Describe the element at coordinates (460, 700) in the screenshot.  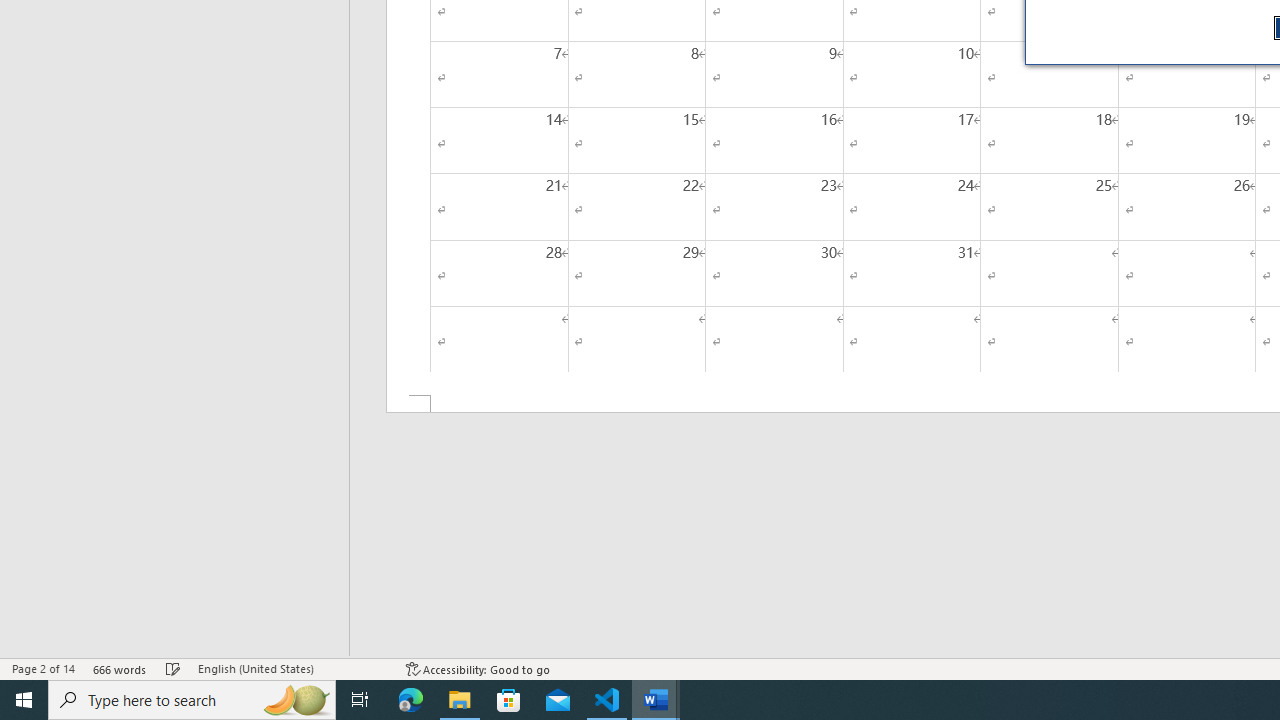
I see `File Explorer - 1 running window` at that location.